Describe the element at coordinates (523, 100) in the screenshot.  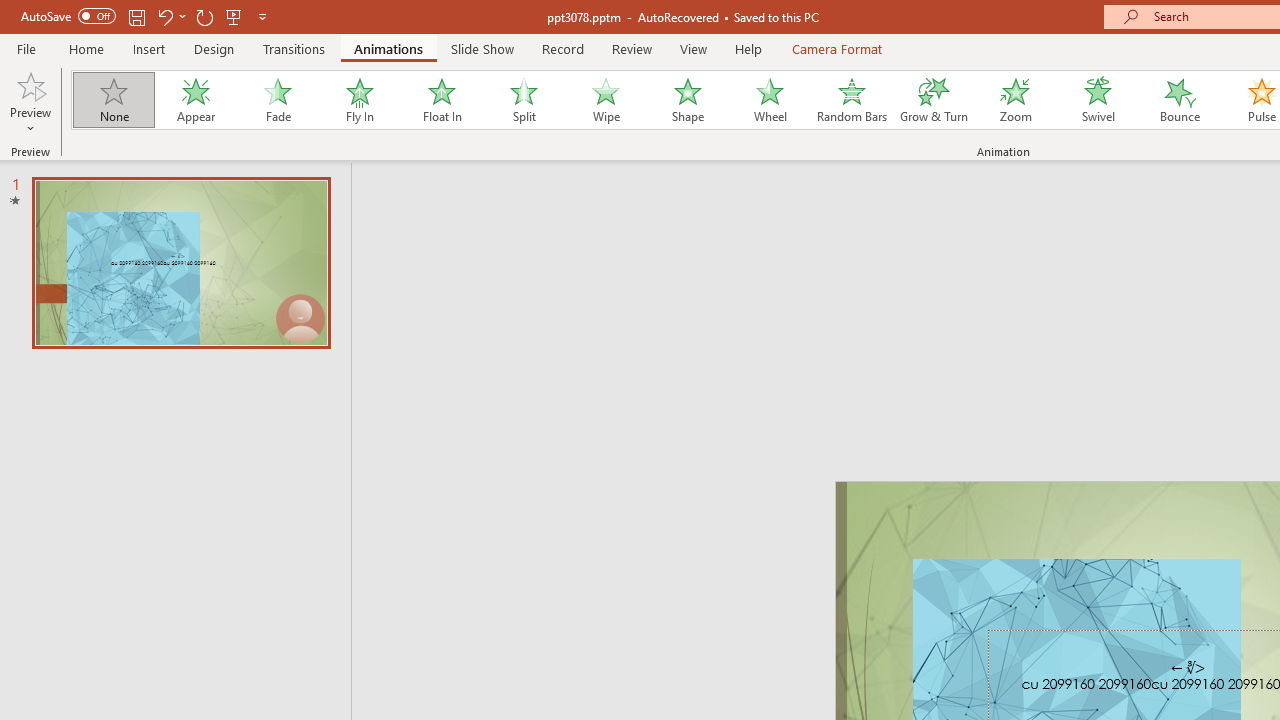
I see `Split` at that location.